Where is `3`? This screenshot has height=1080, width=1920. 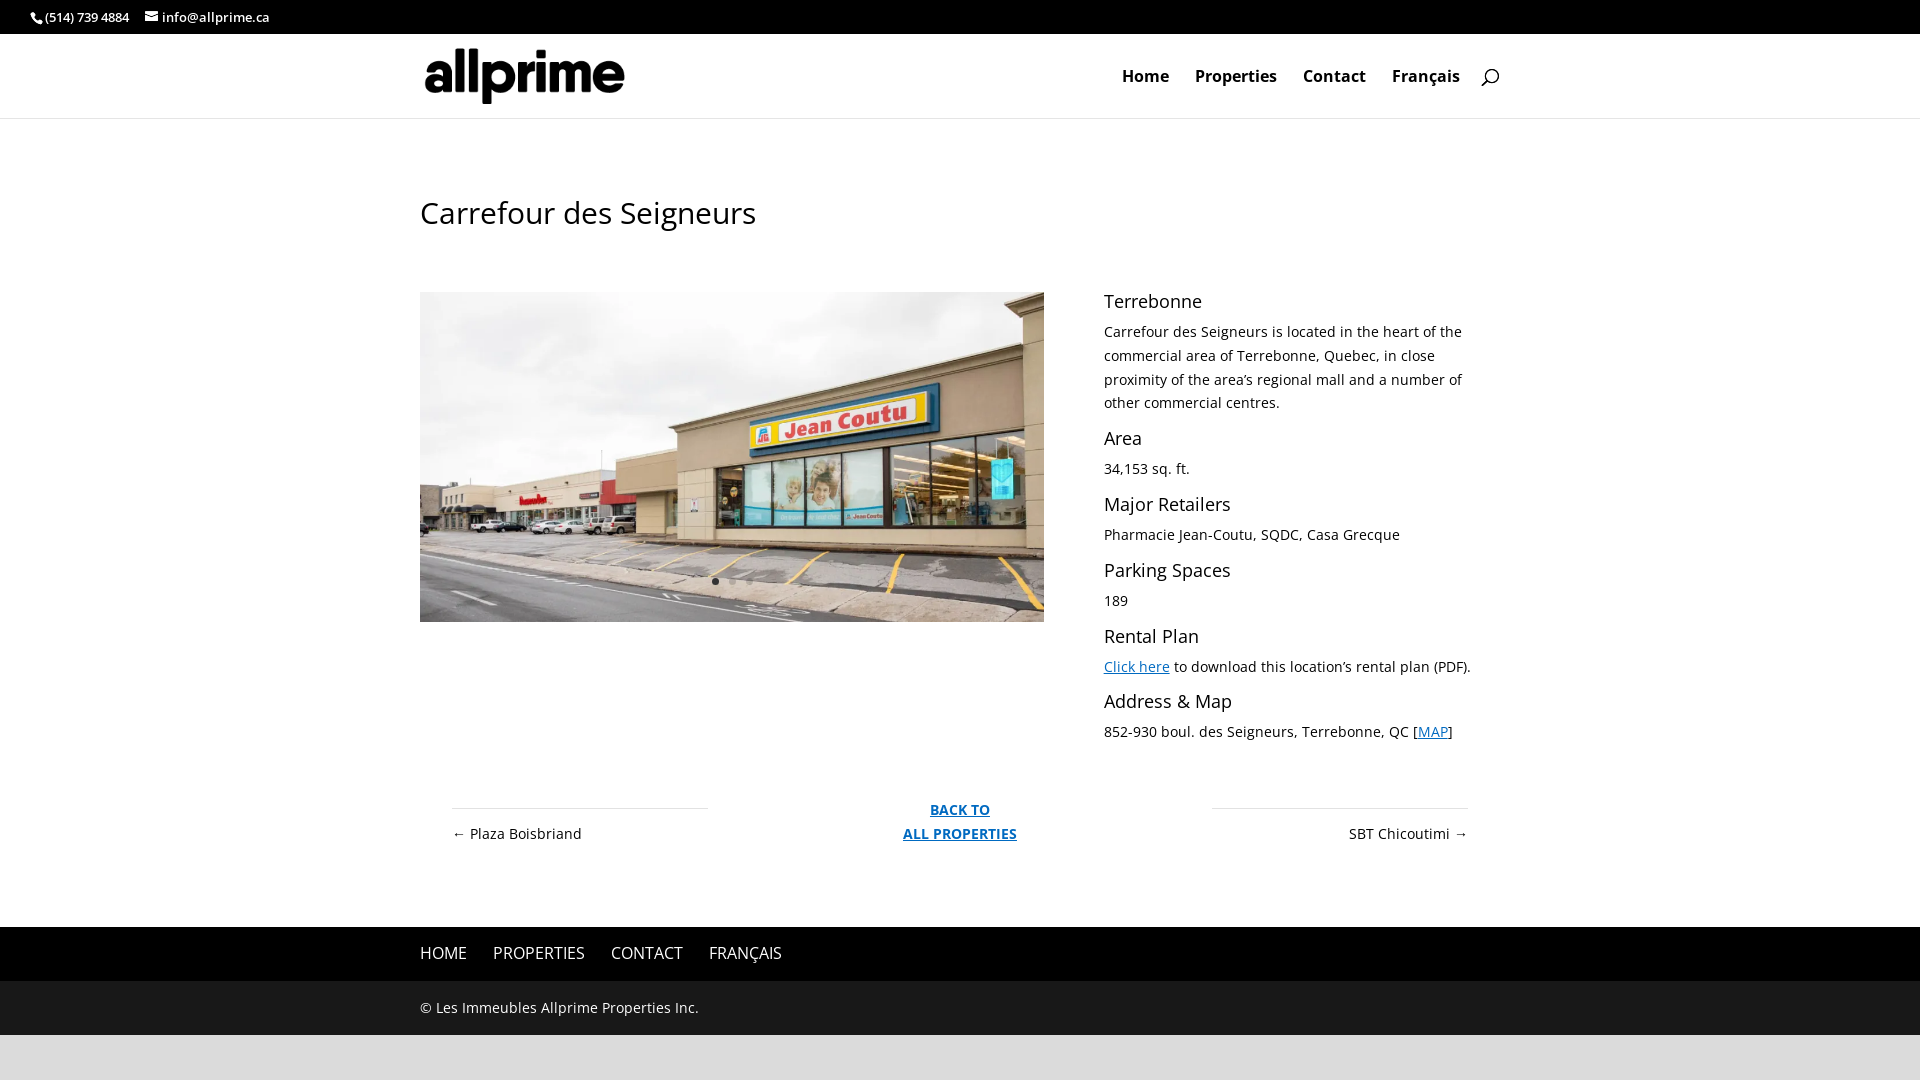 3 is located at coordinates (750, 582).